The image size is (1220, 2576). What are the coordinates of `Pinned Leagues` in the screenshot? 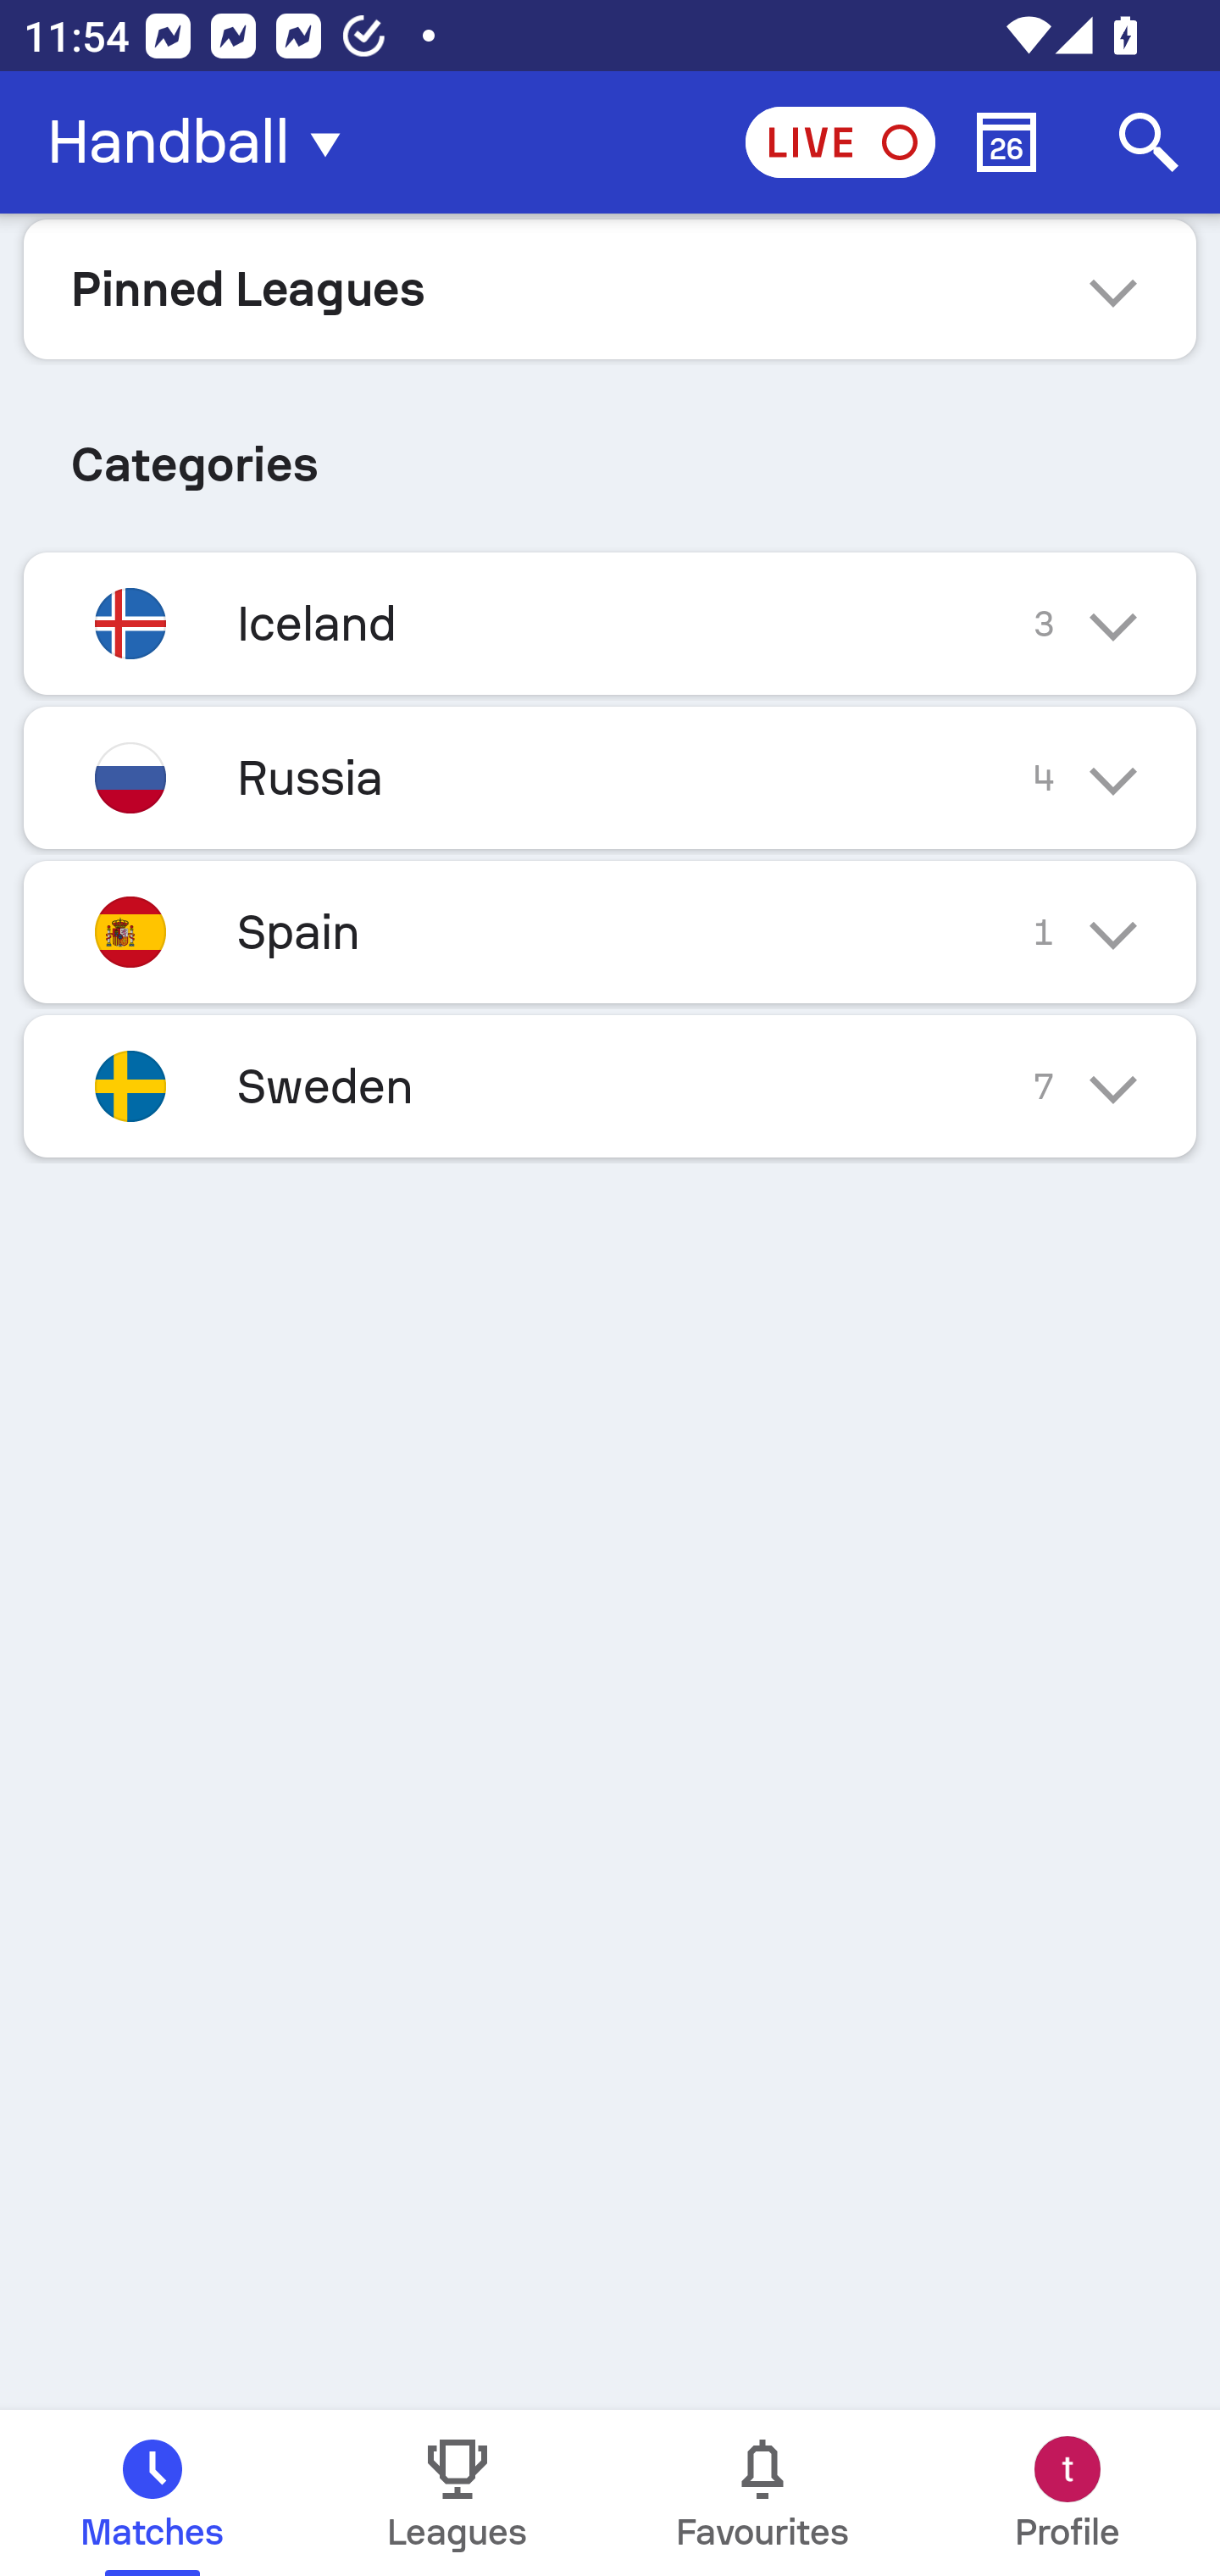 It's located at (610, 288).